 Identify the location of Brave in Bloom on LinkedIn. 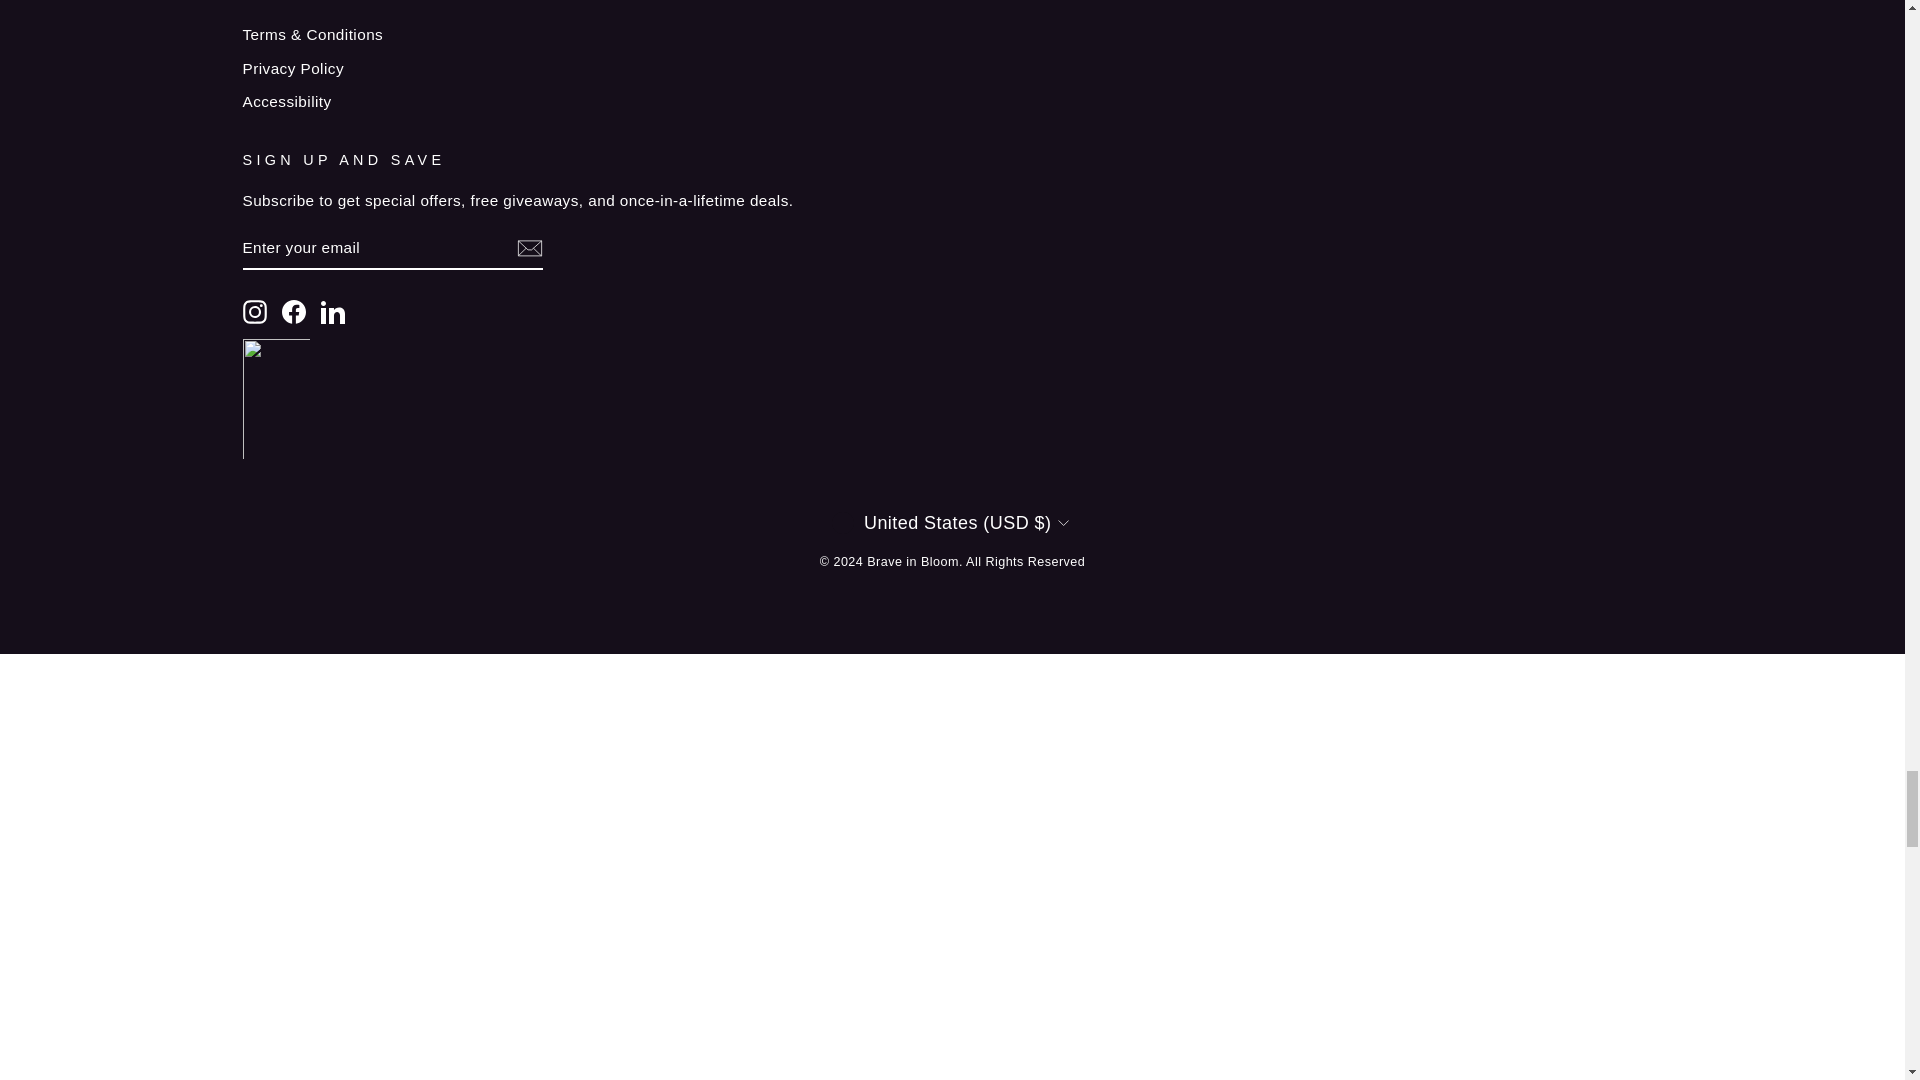
(332, 312).